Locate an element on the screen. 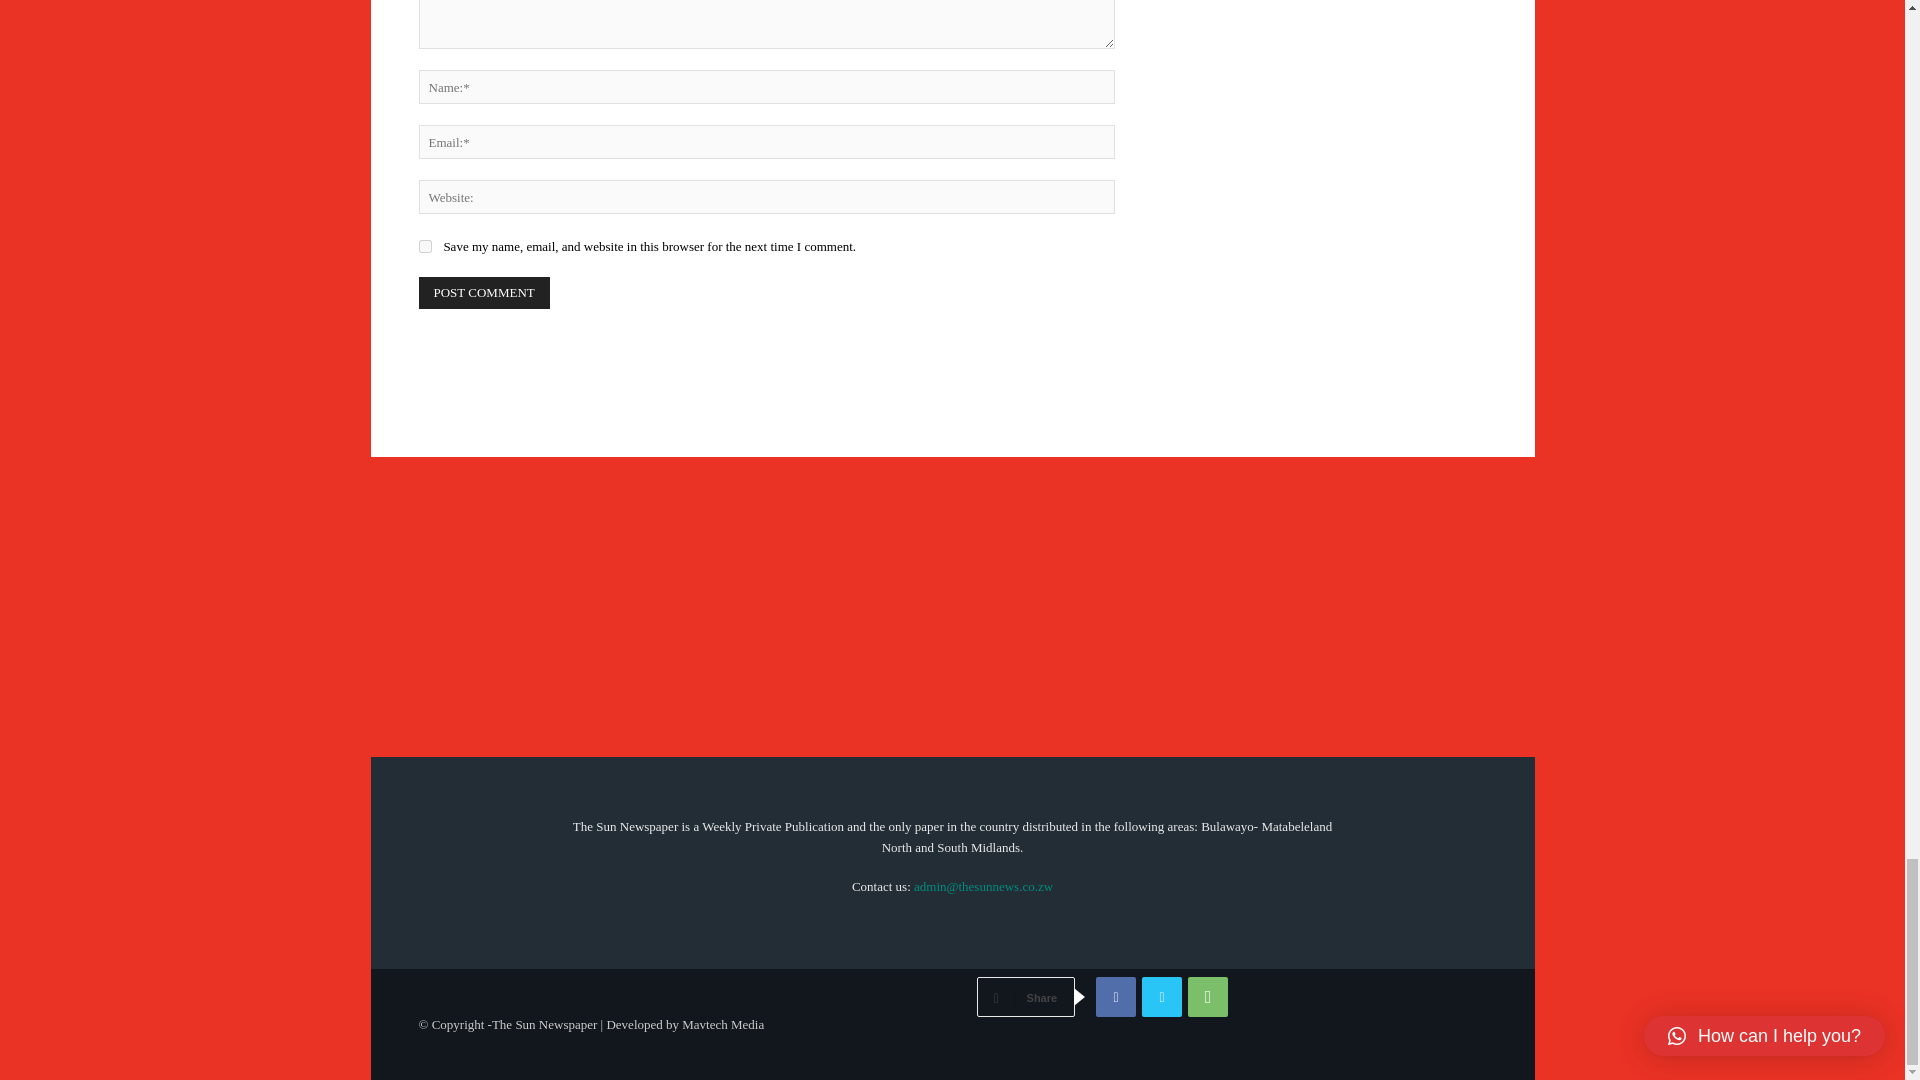  yes is located at coordinates (424, 246).